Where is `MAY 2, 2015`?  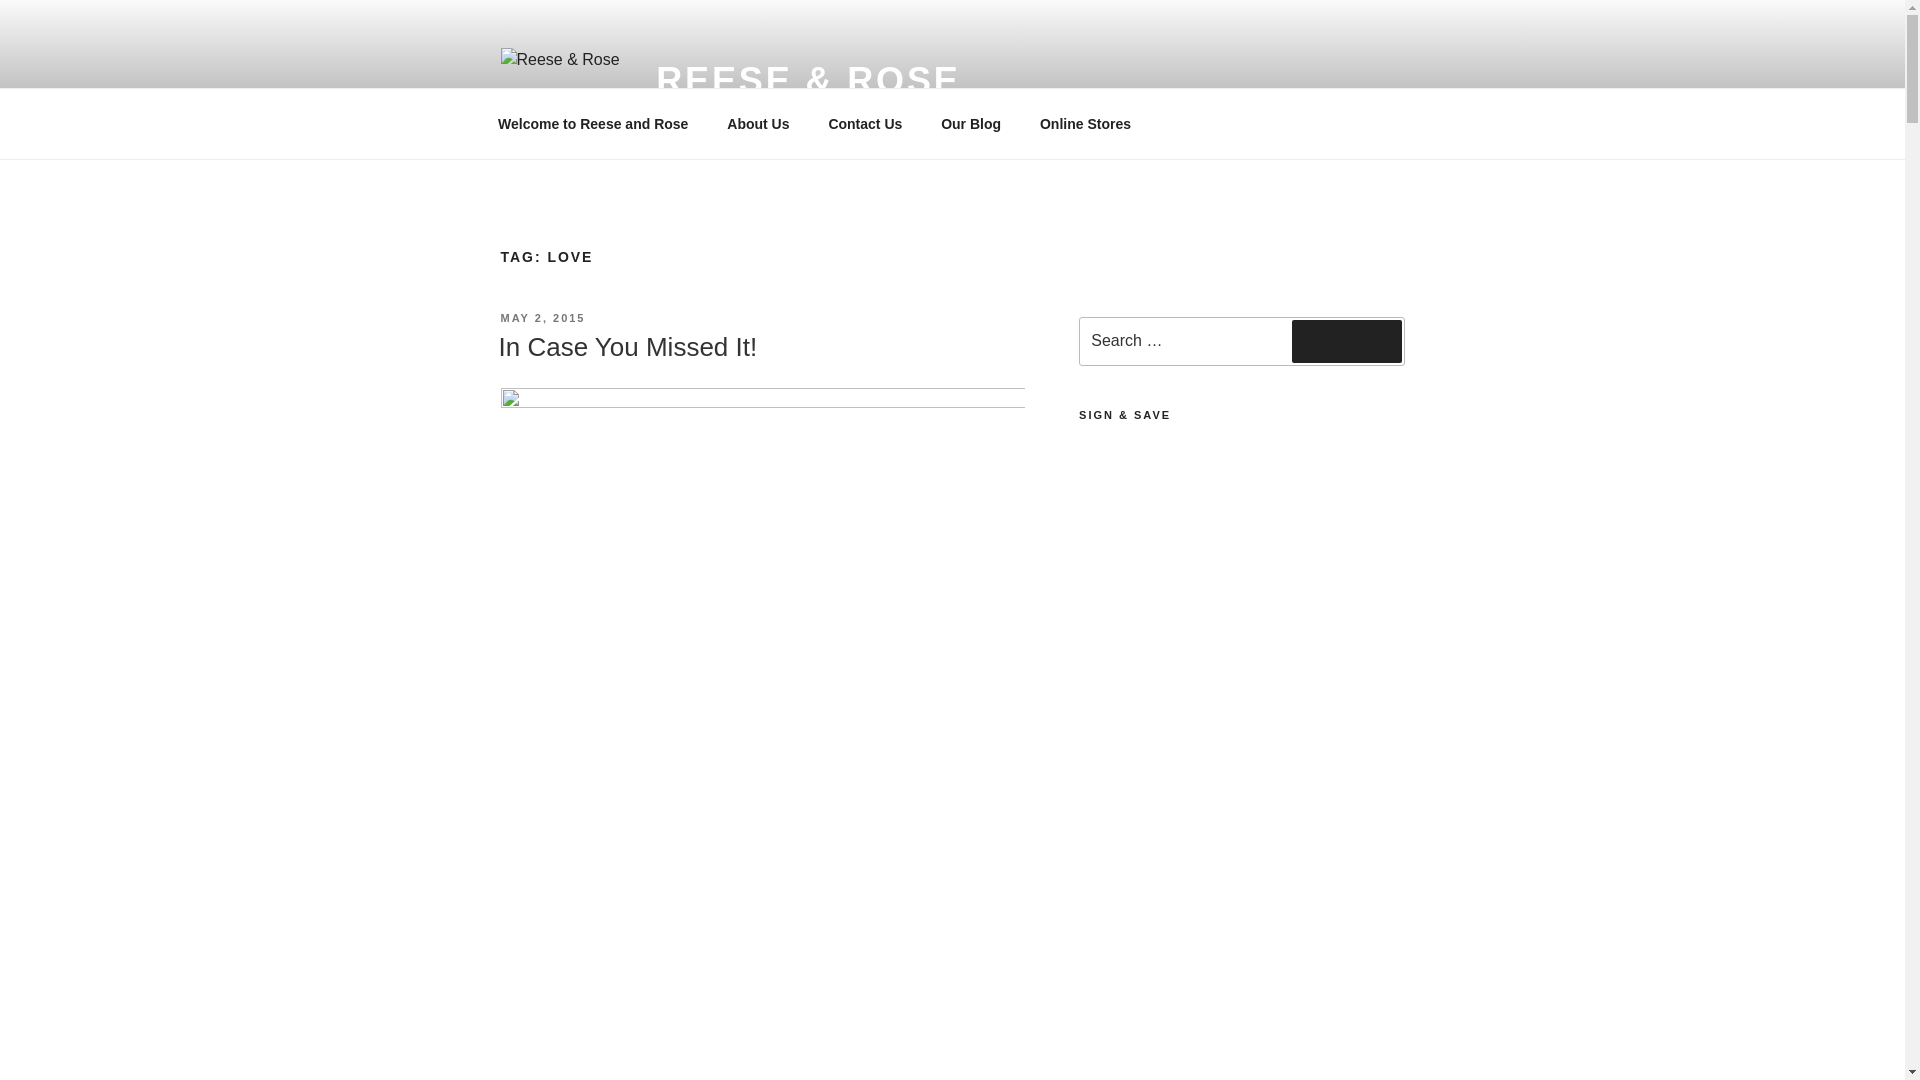
MAY 2, 2015 is located at coordinates (542, 318).